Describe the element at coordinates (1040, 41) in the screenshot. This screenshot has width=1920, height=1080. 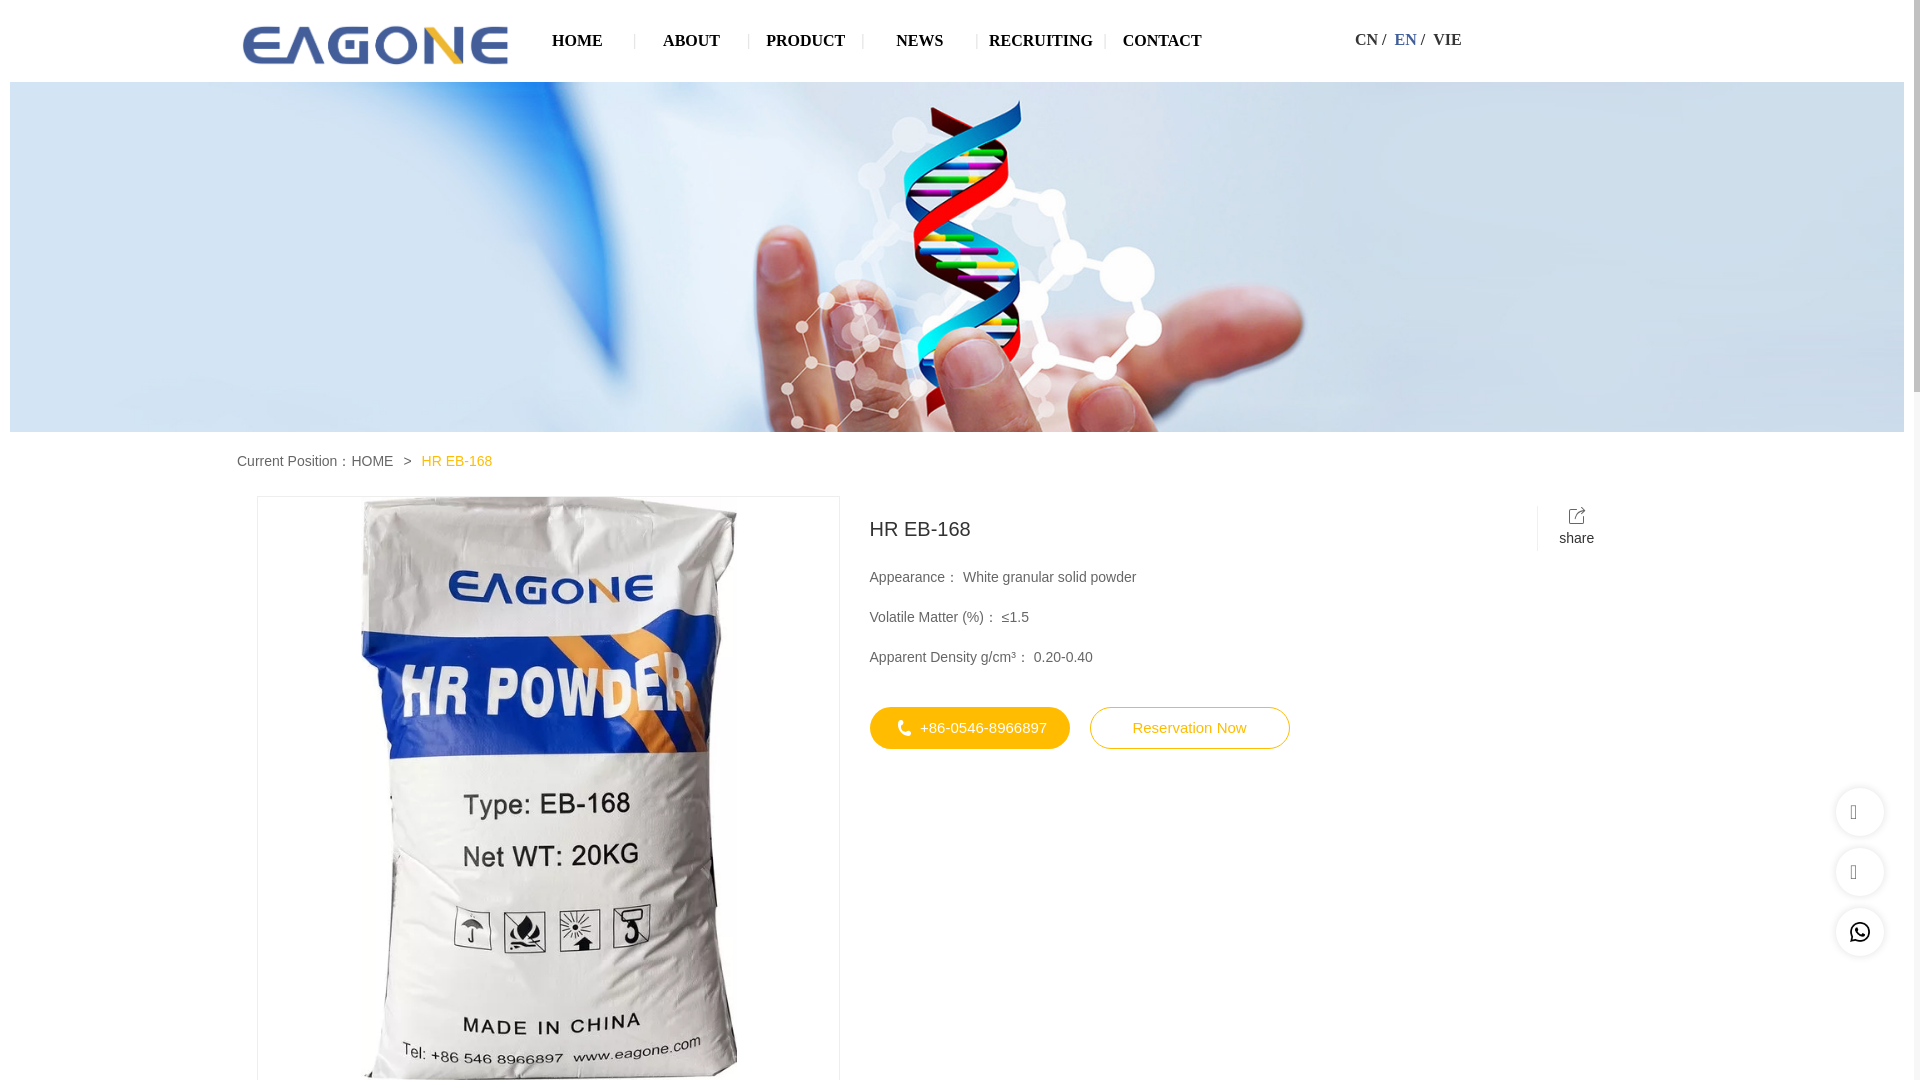
I see `RECRUITING` at that location.